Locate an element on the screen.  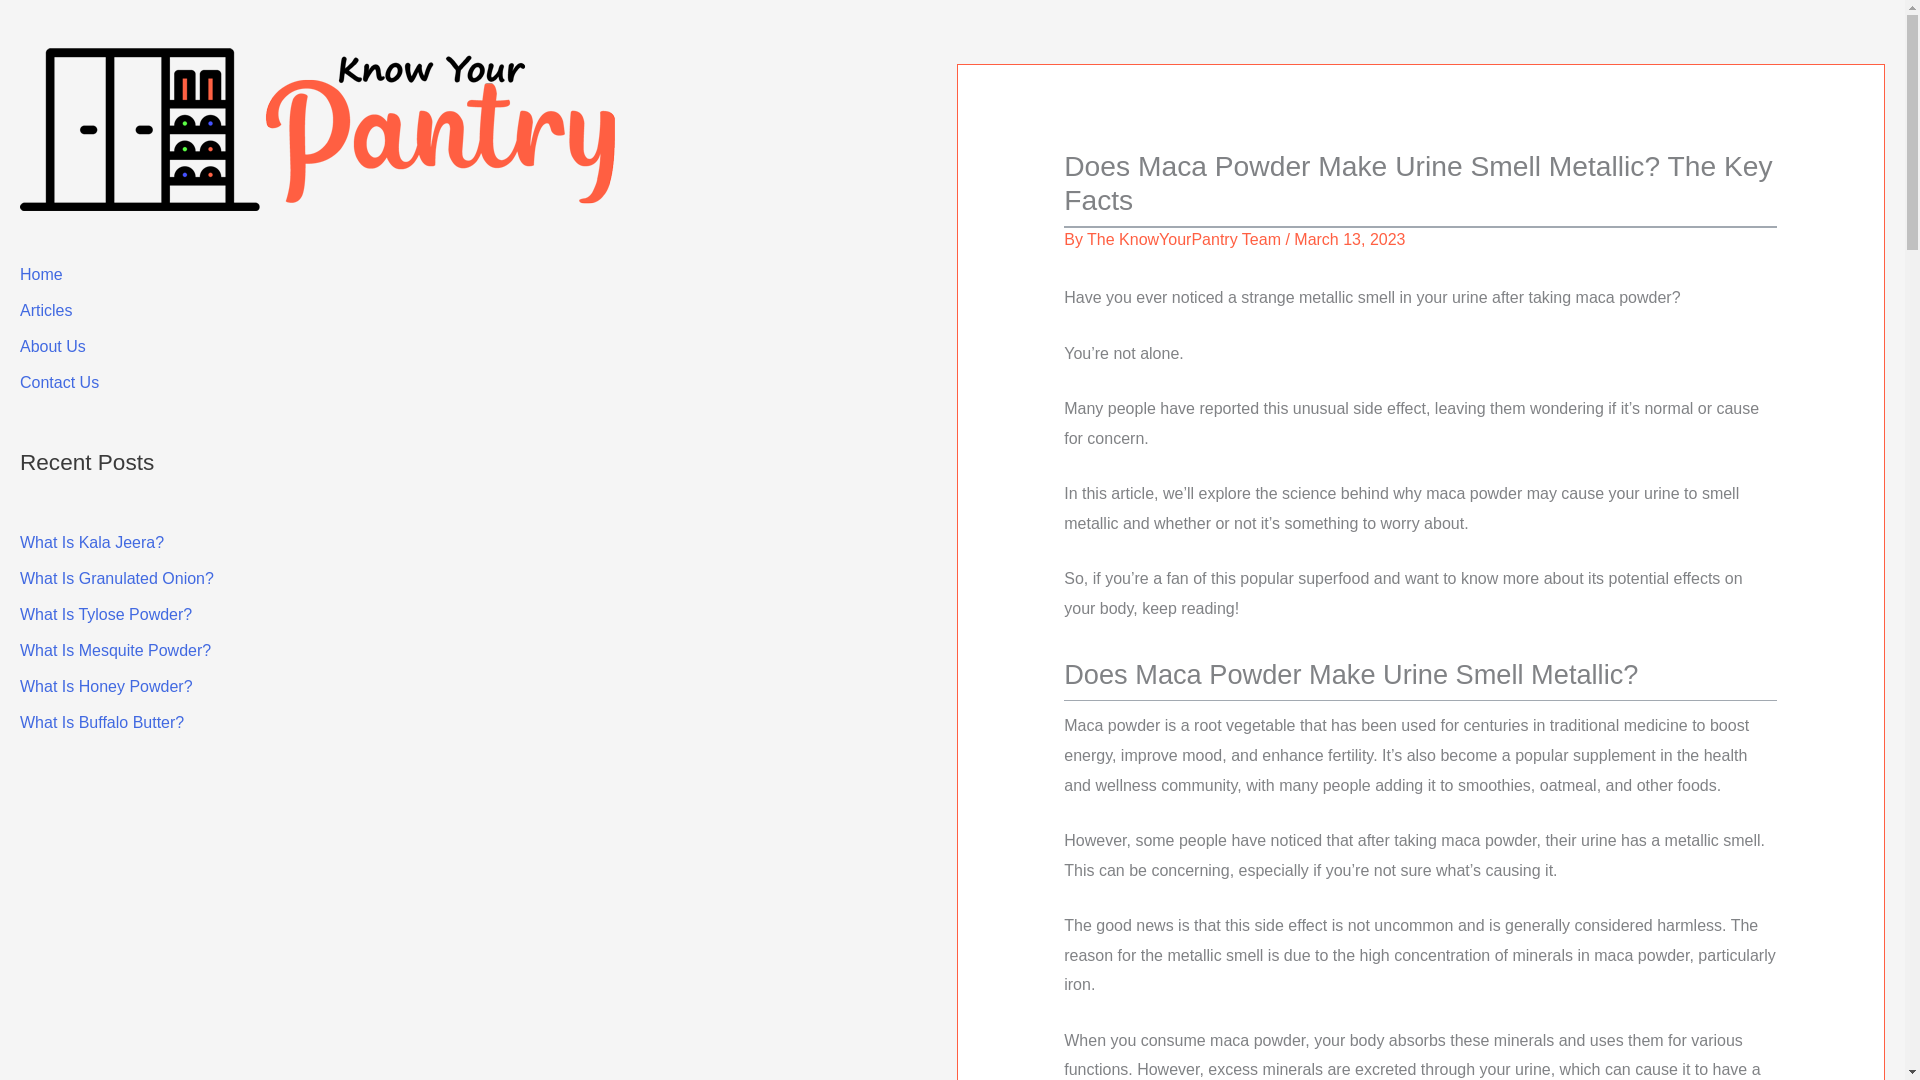
Home is located at coordinates (41, 274).